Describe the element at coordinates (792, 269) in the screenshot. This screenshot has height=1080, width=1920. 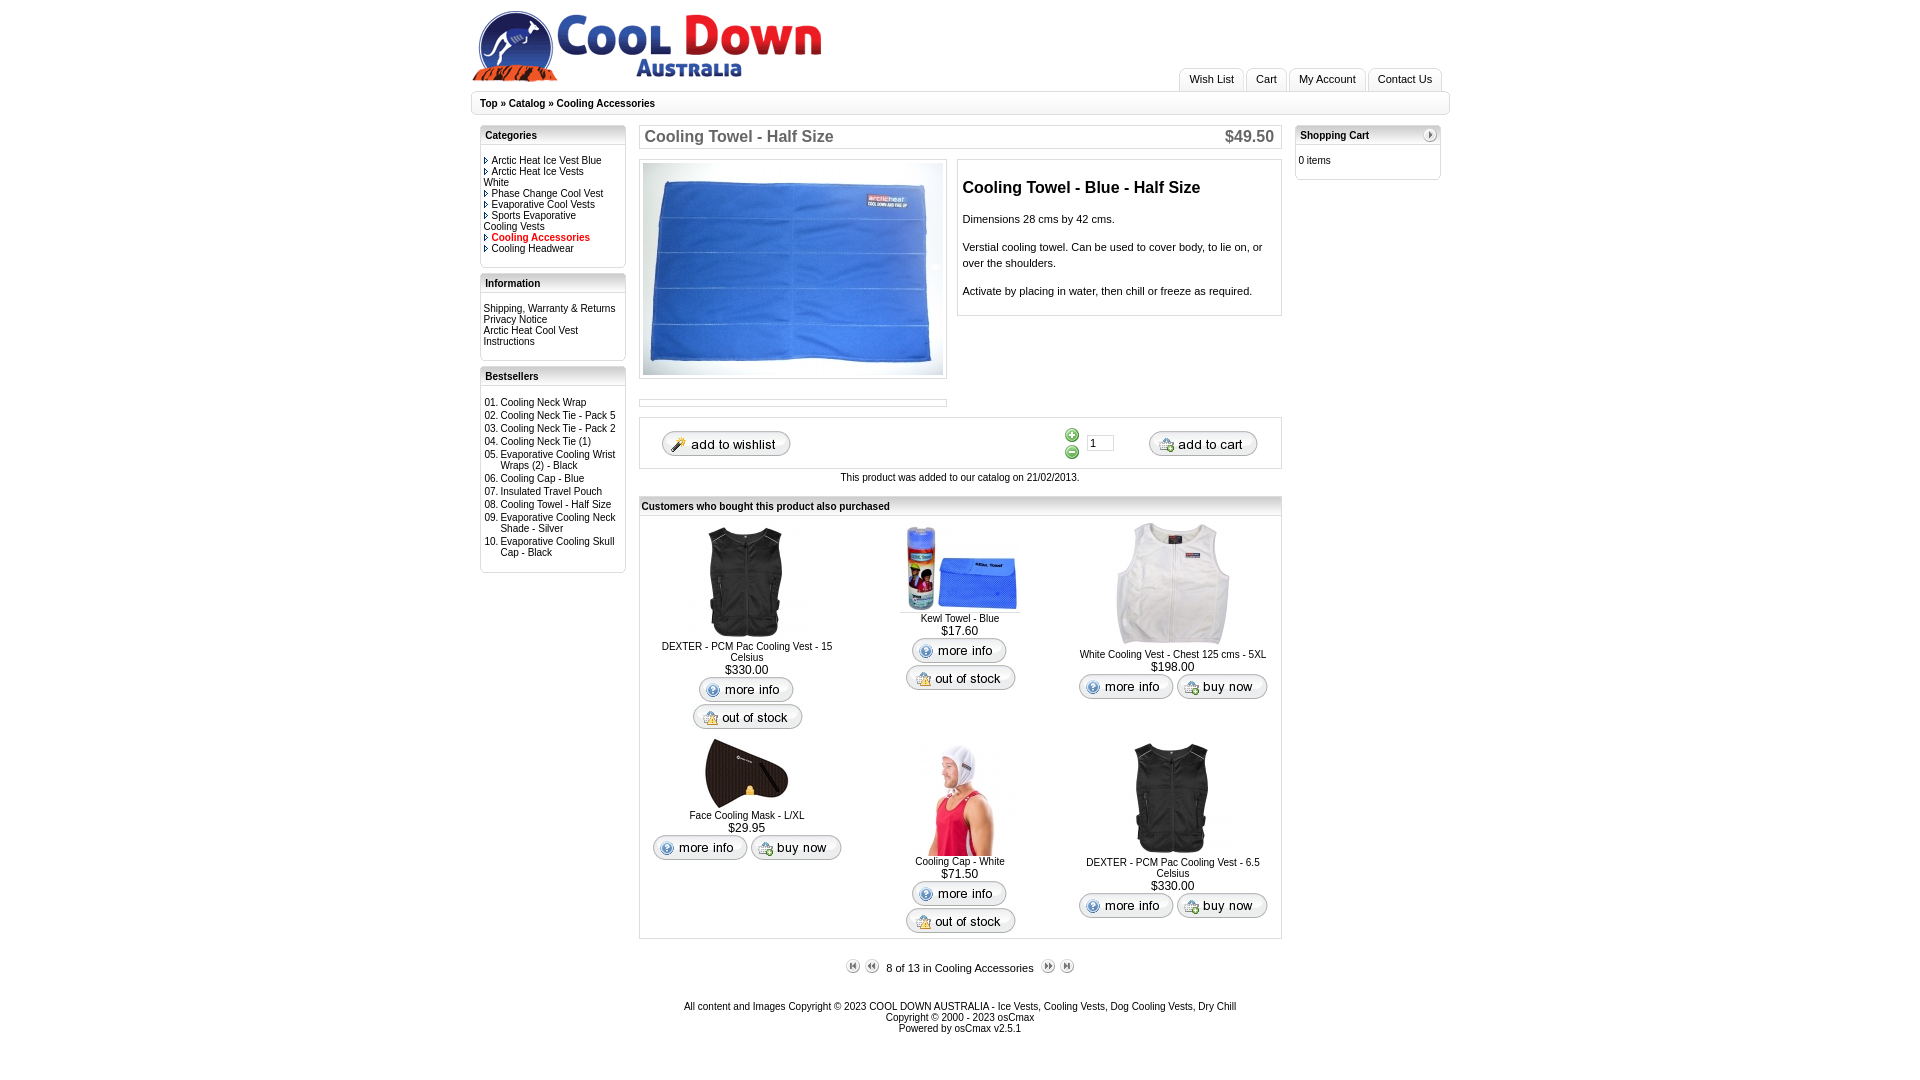
I see `Cooling Towel - Half Size` at that location.